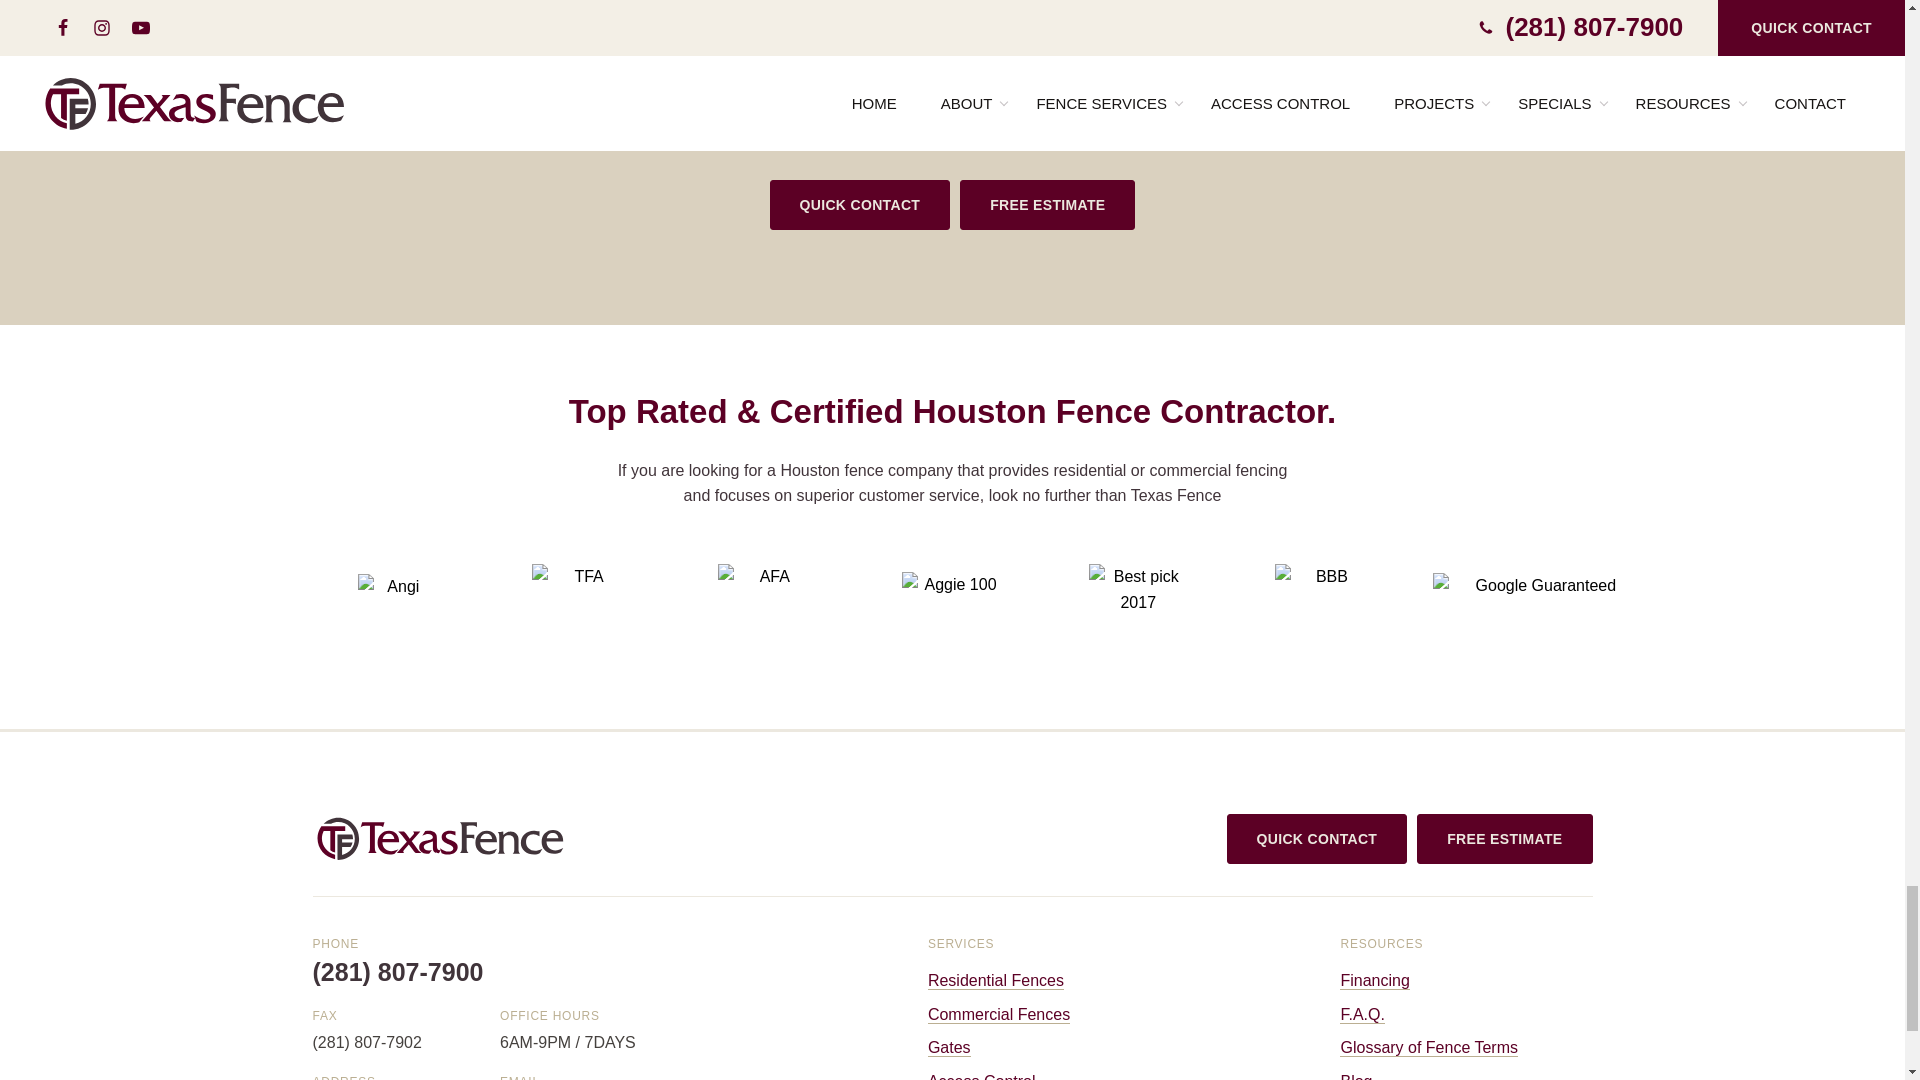 The image size is (1920, 1080). Describe the element at coordinates (440, 837) in the screenshot. I see `Texas Fence` at that location.